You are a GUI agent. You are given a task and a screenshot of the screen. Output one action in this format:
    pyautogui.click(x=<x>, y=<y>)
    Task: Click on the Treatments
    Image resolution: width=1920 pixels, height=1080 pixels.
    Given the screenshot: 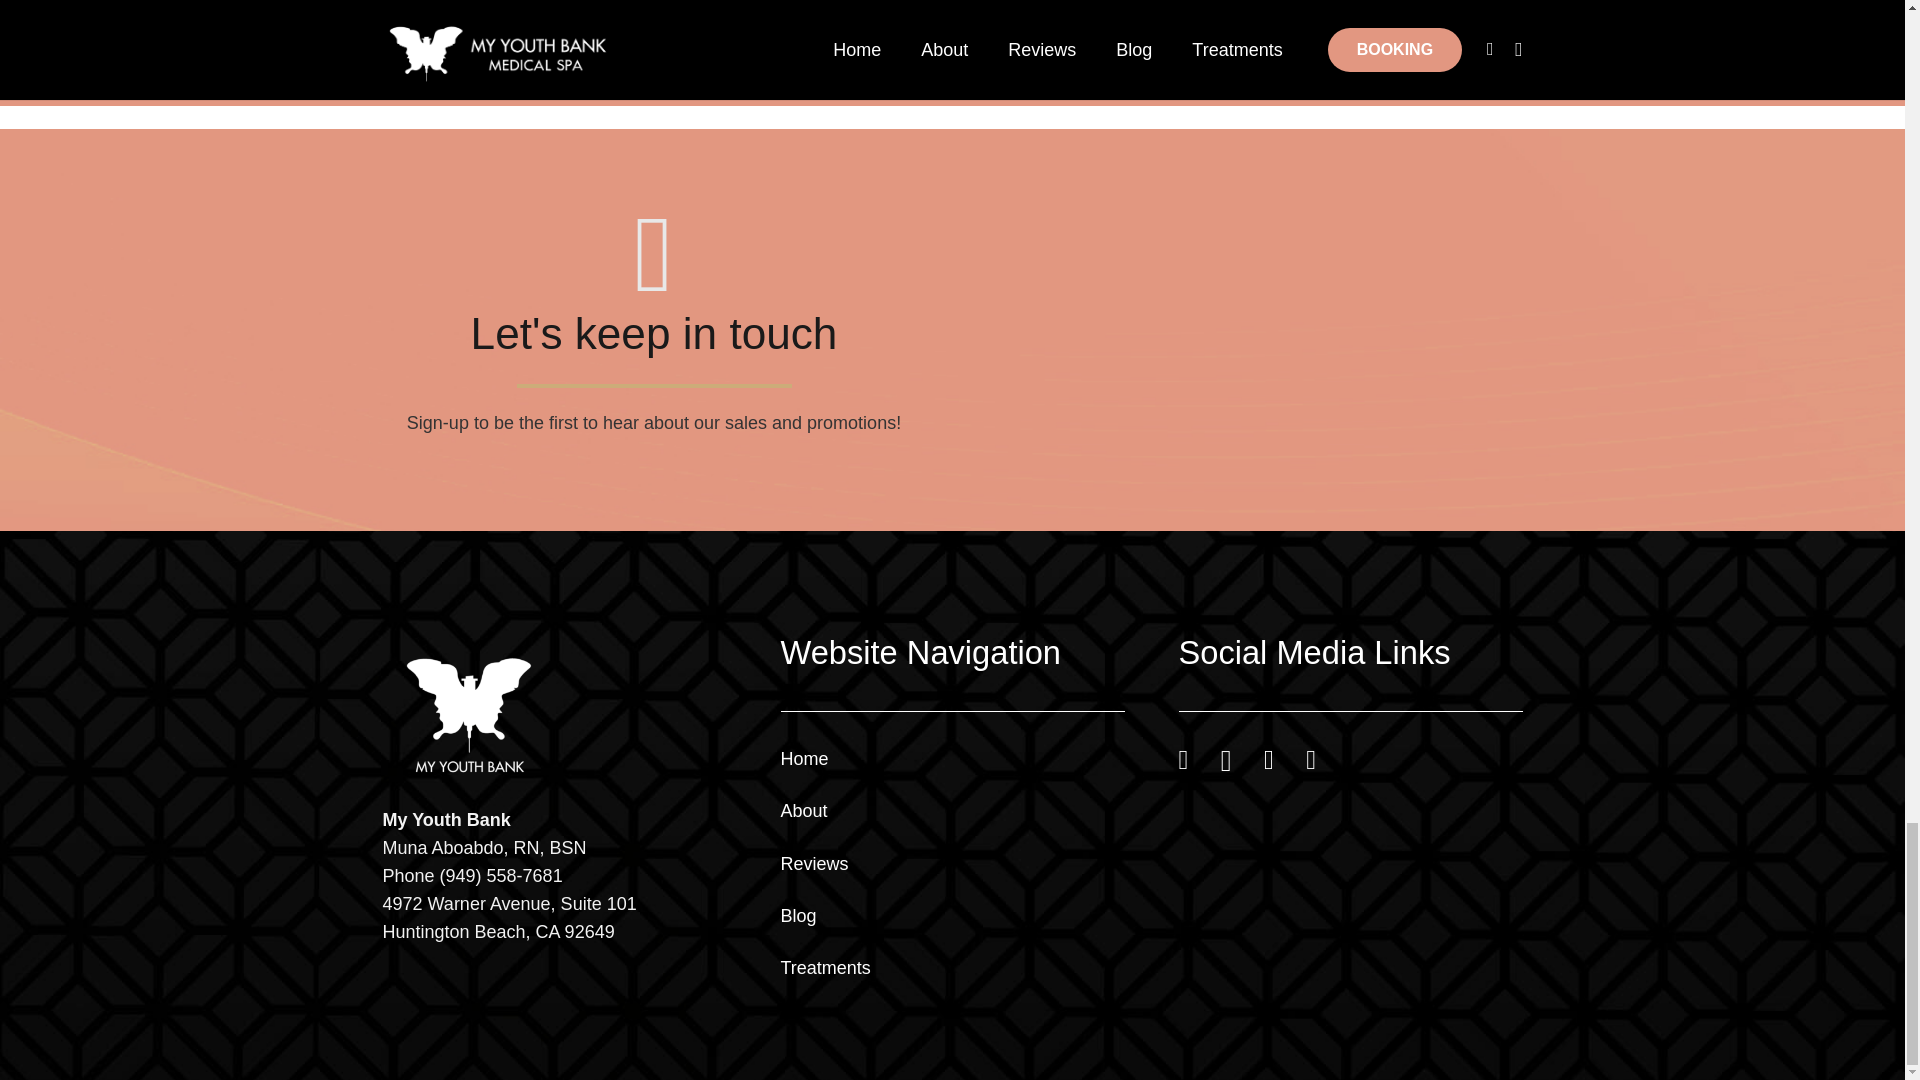 What is the action you would take?
    pyautogui.click(x=824, y=968)
    